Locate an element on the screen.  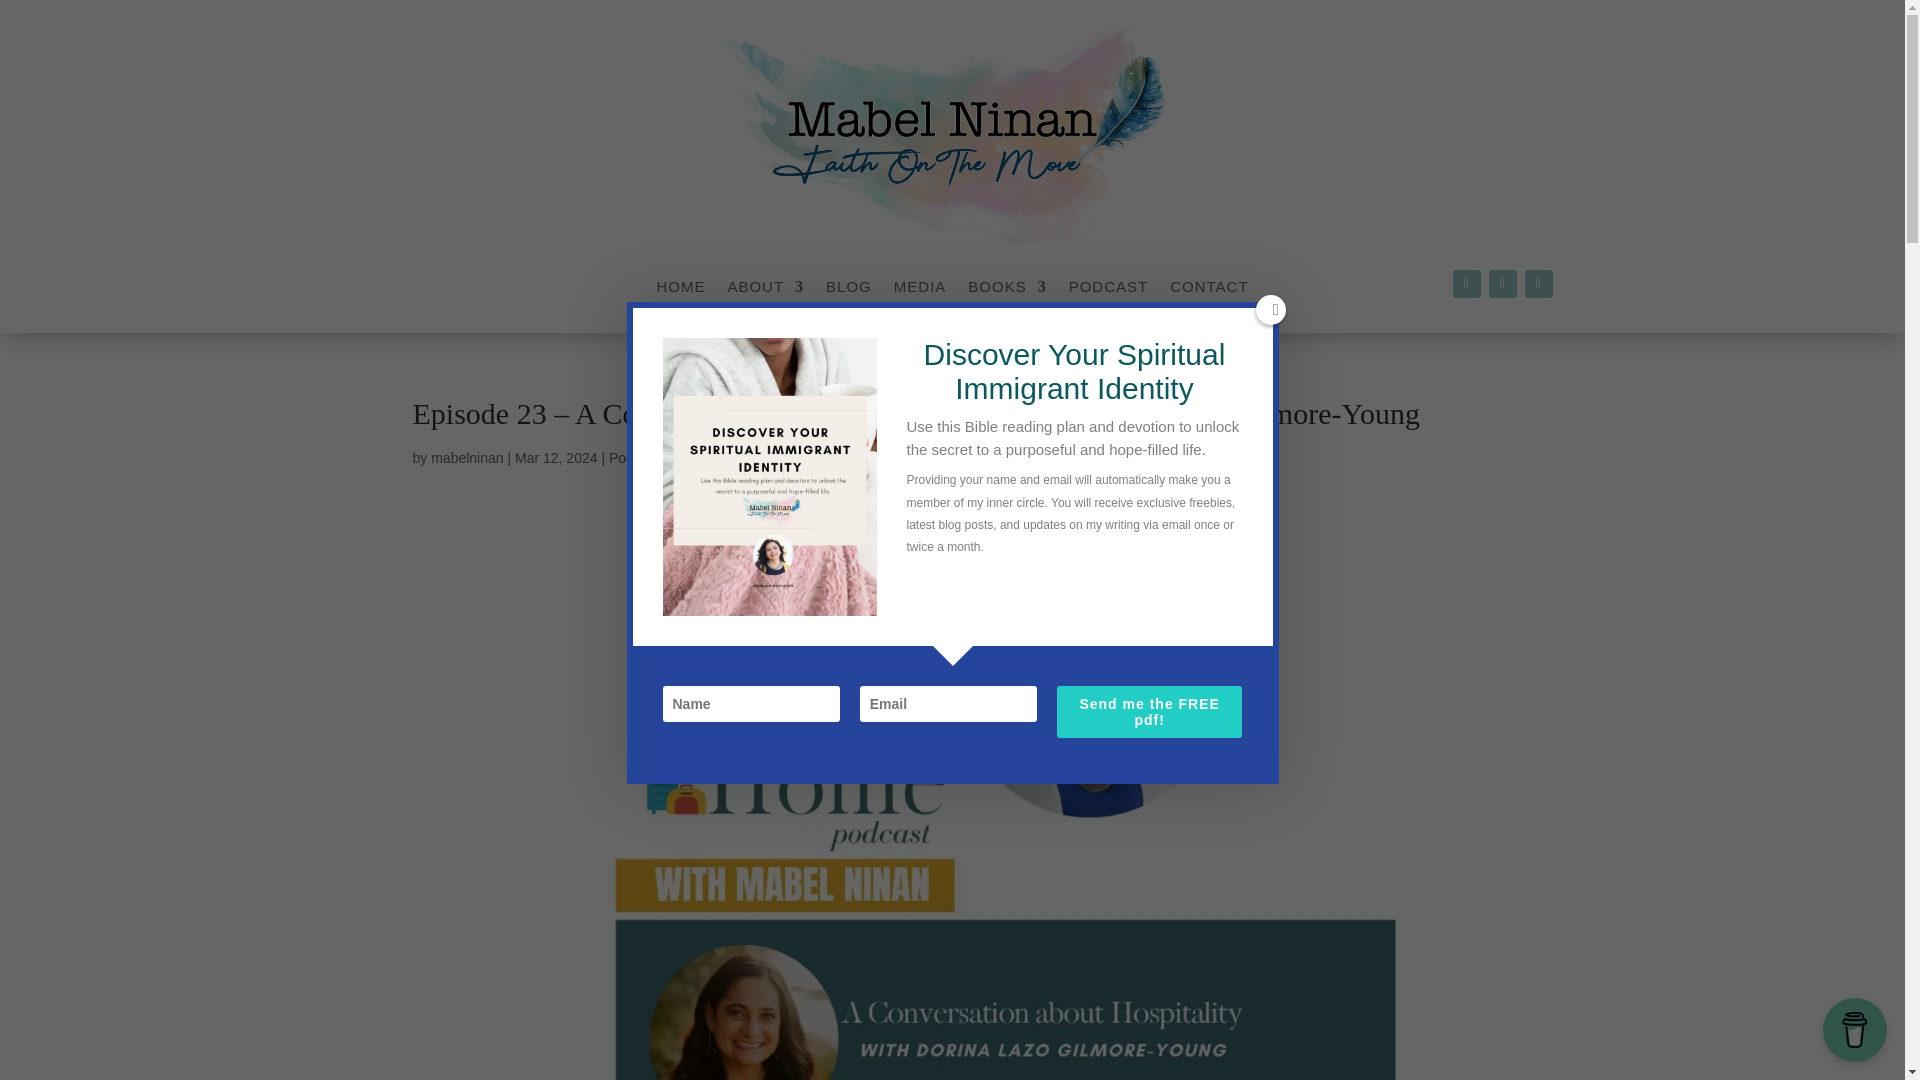
ABOUT is located at coordinates (766, 290).